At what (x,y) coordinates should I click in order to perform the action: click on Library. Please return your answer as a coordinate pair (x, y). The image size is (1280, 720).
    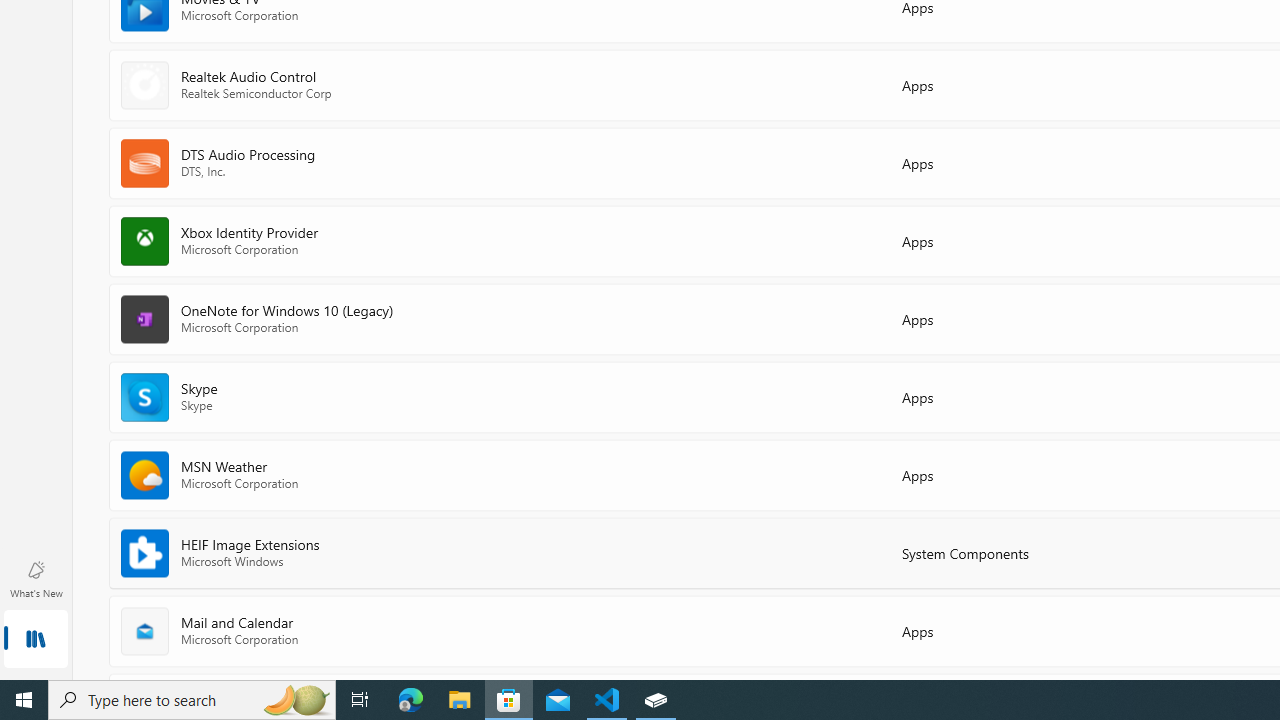
    Looking at the image, I should click on (36, 640).